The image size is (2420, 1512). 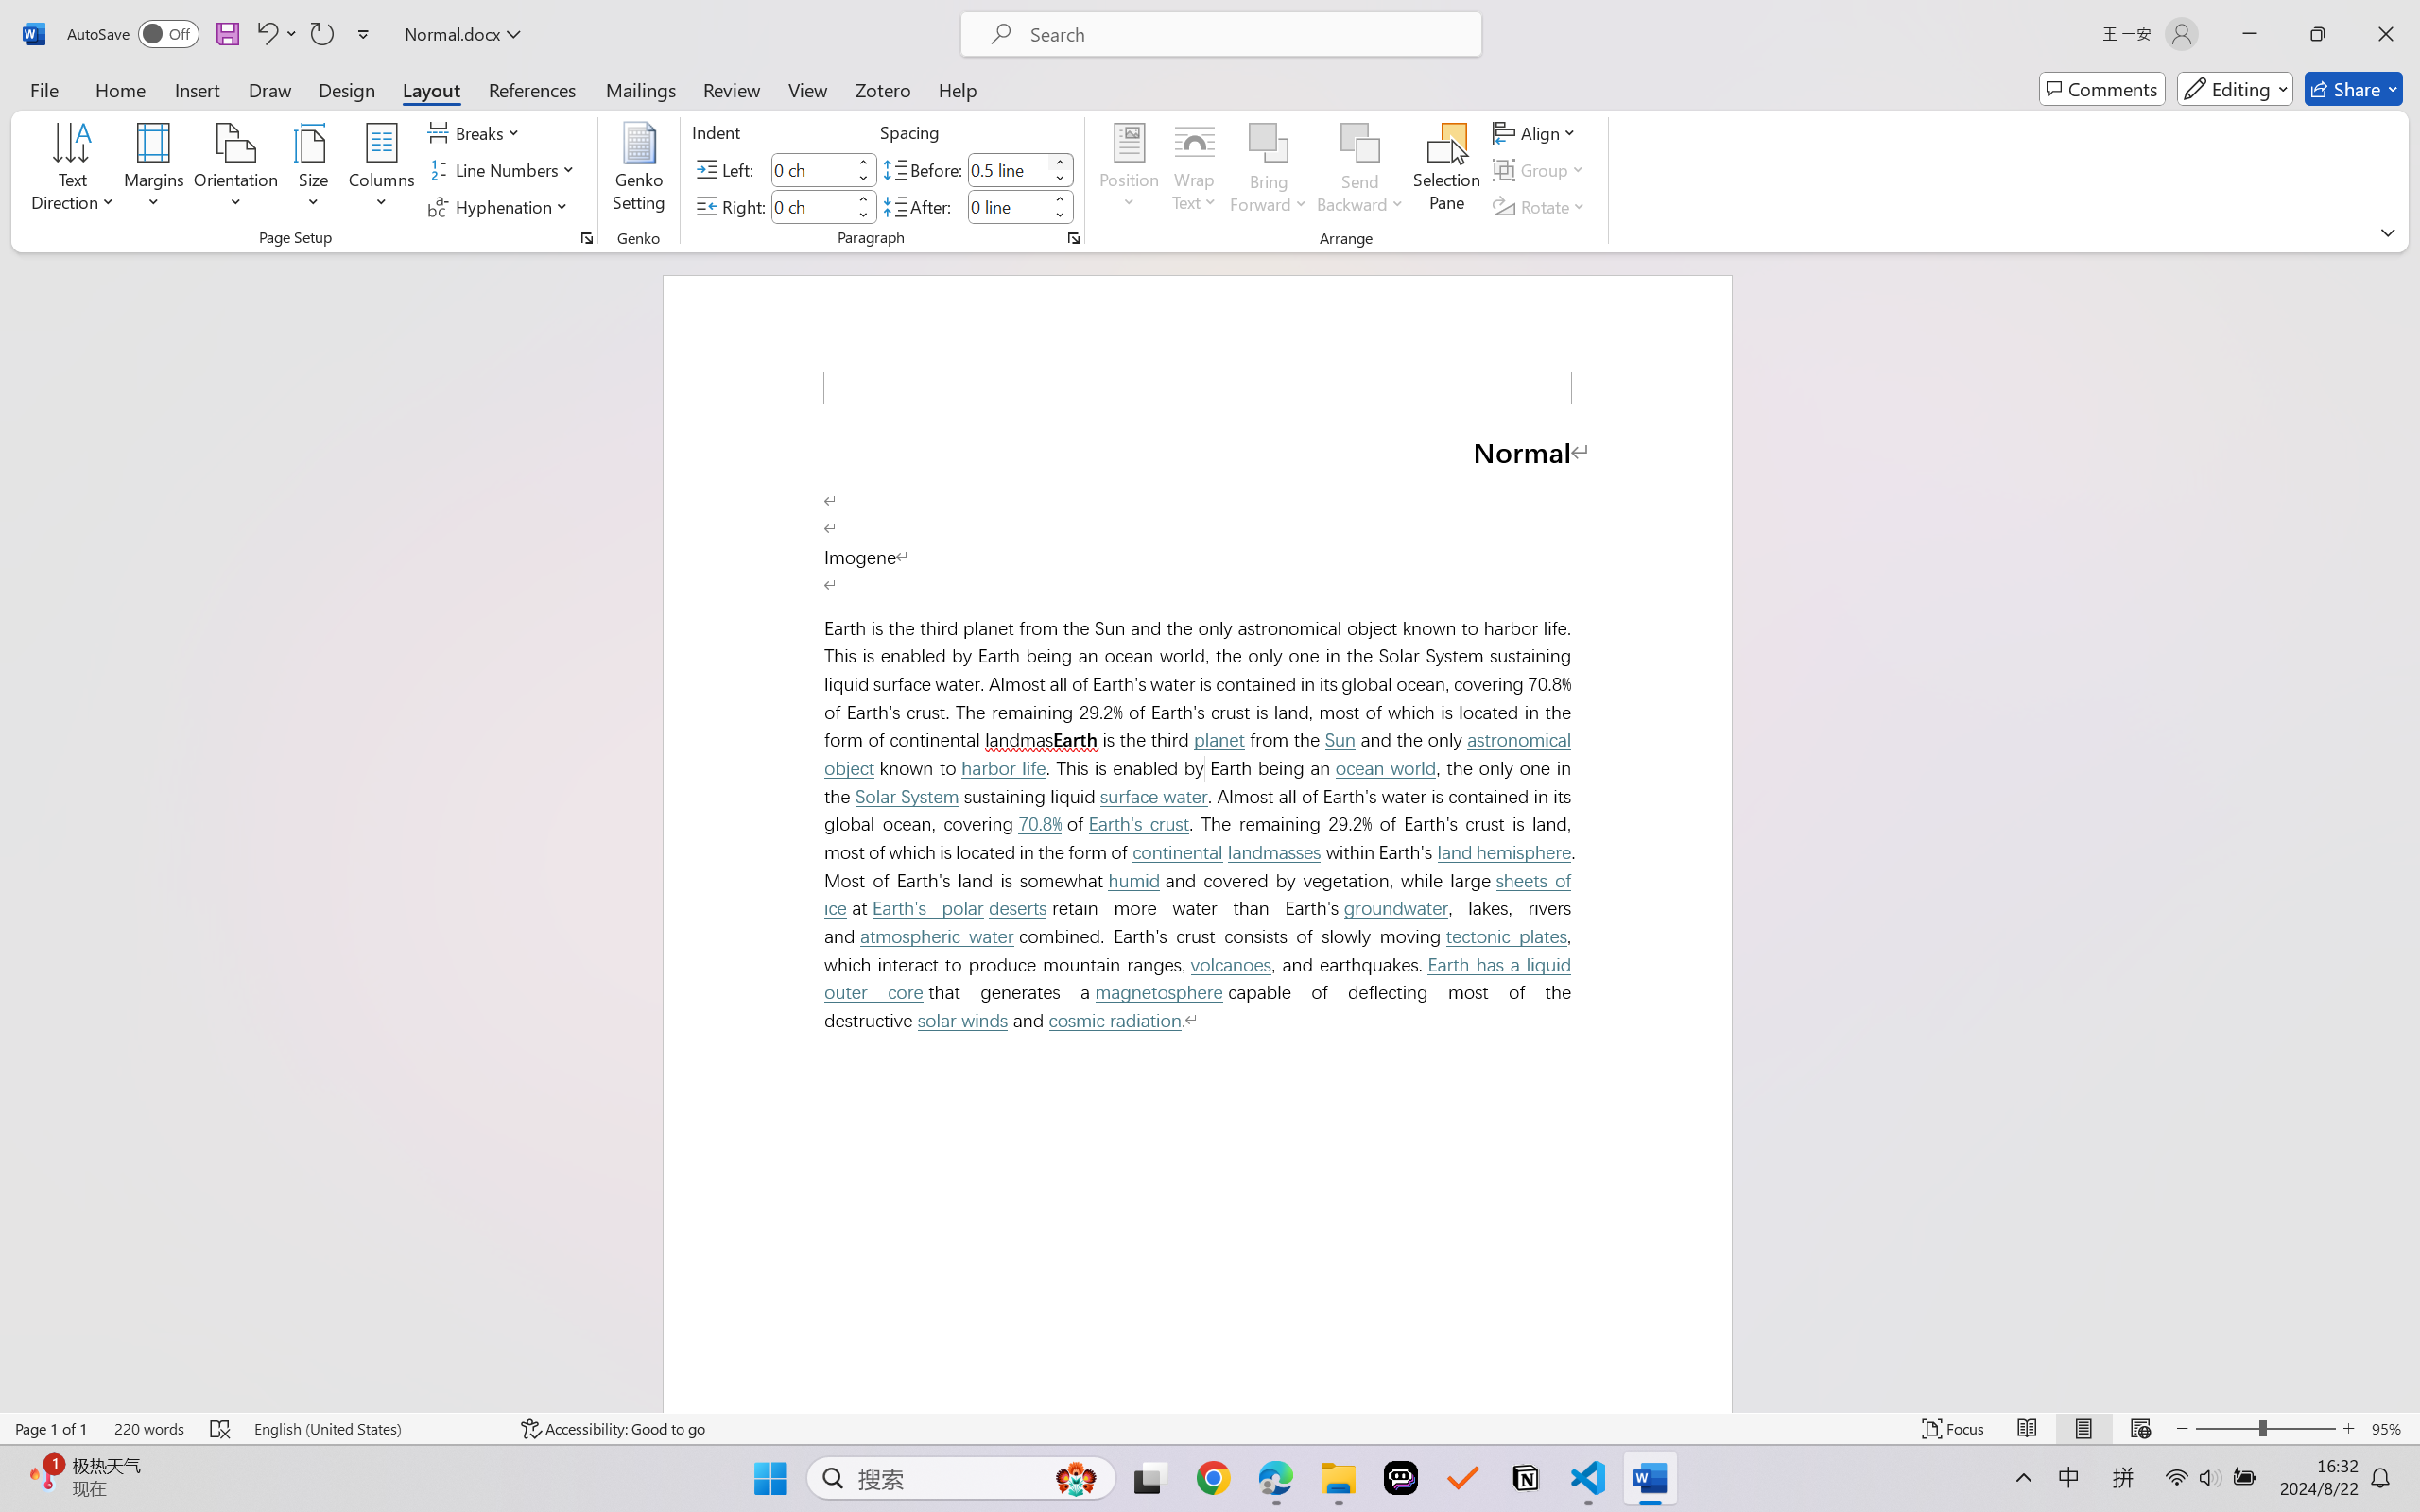 I want to click on cosmic radiation, so click(x=1115, y=1021).